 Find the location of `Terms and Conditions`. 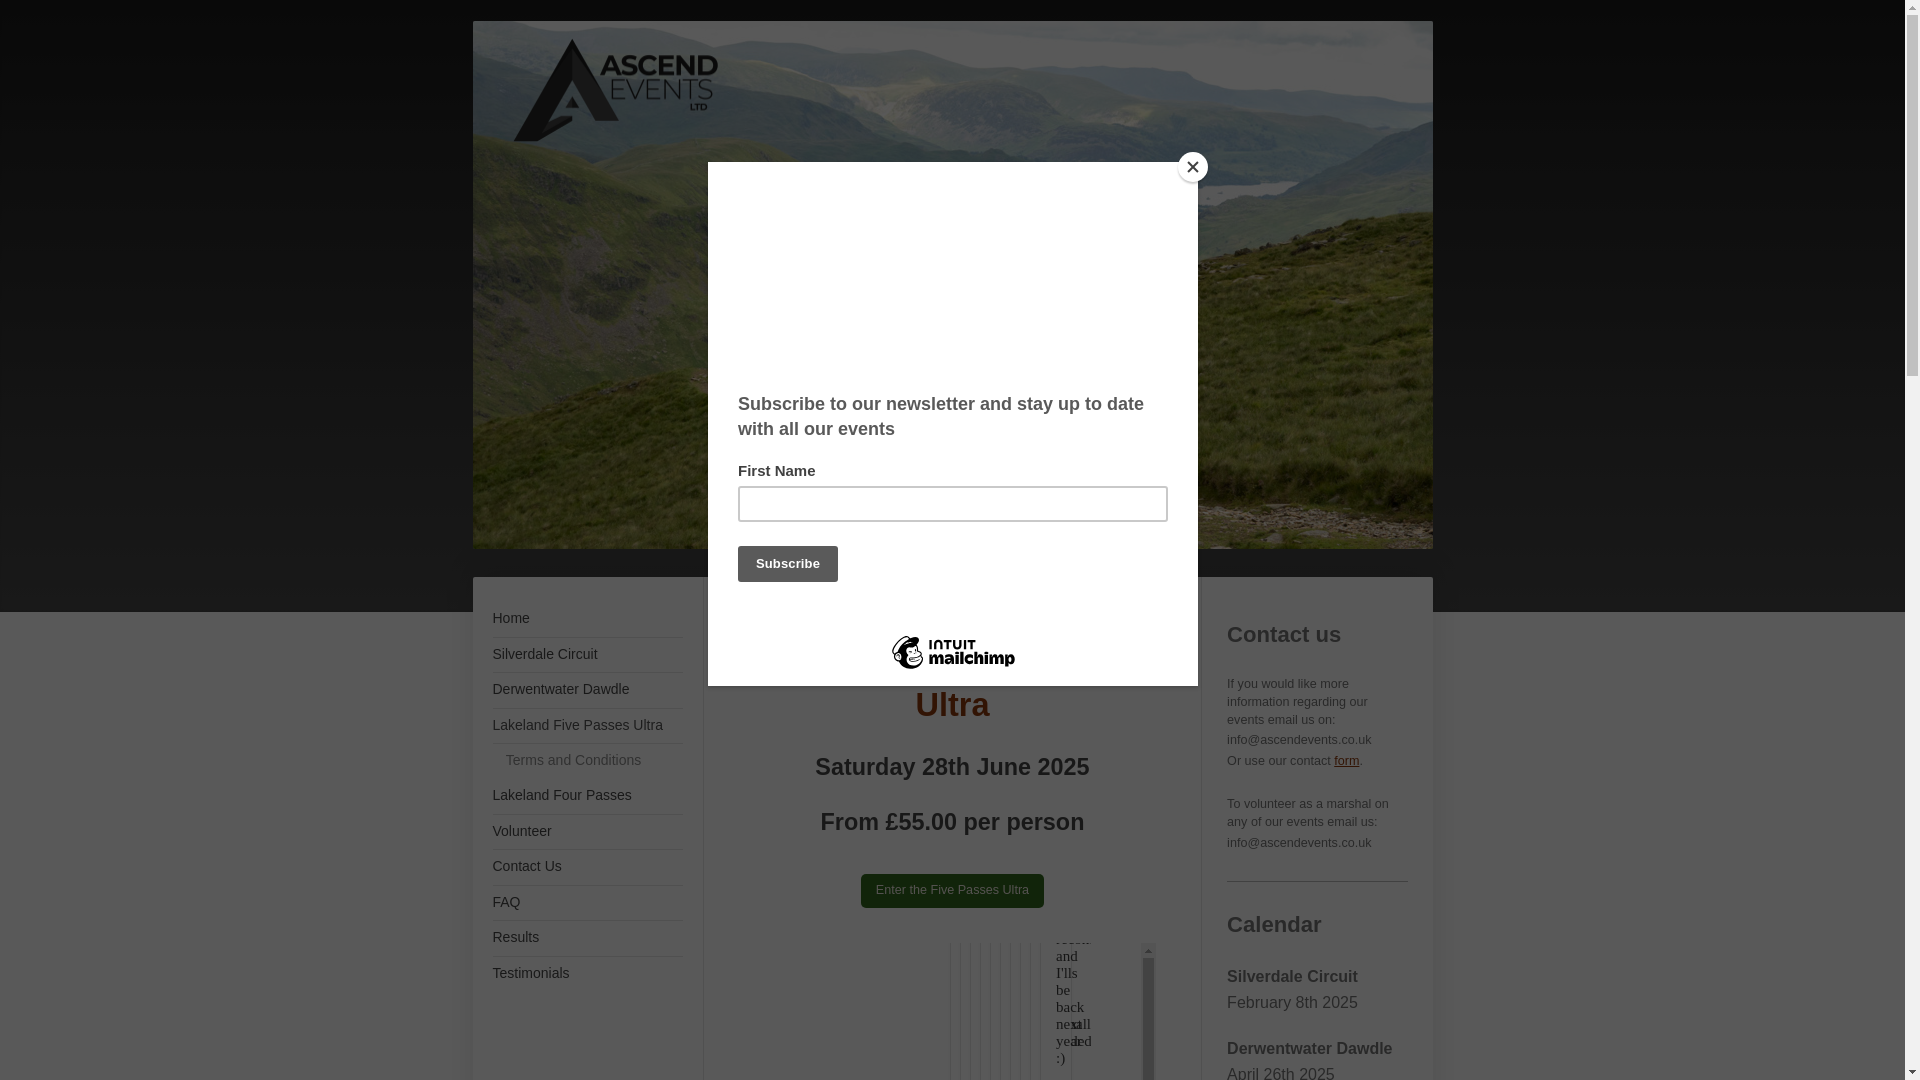

Terms and Conditions is located at coordinates (594, 760).